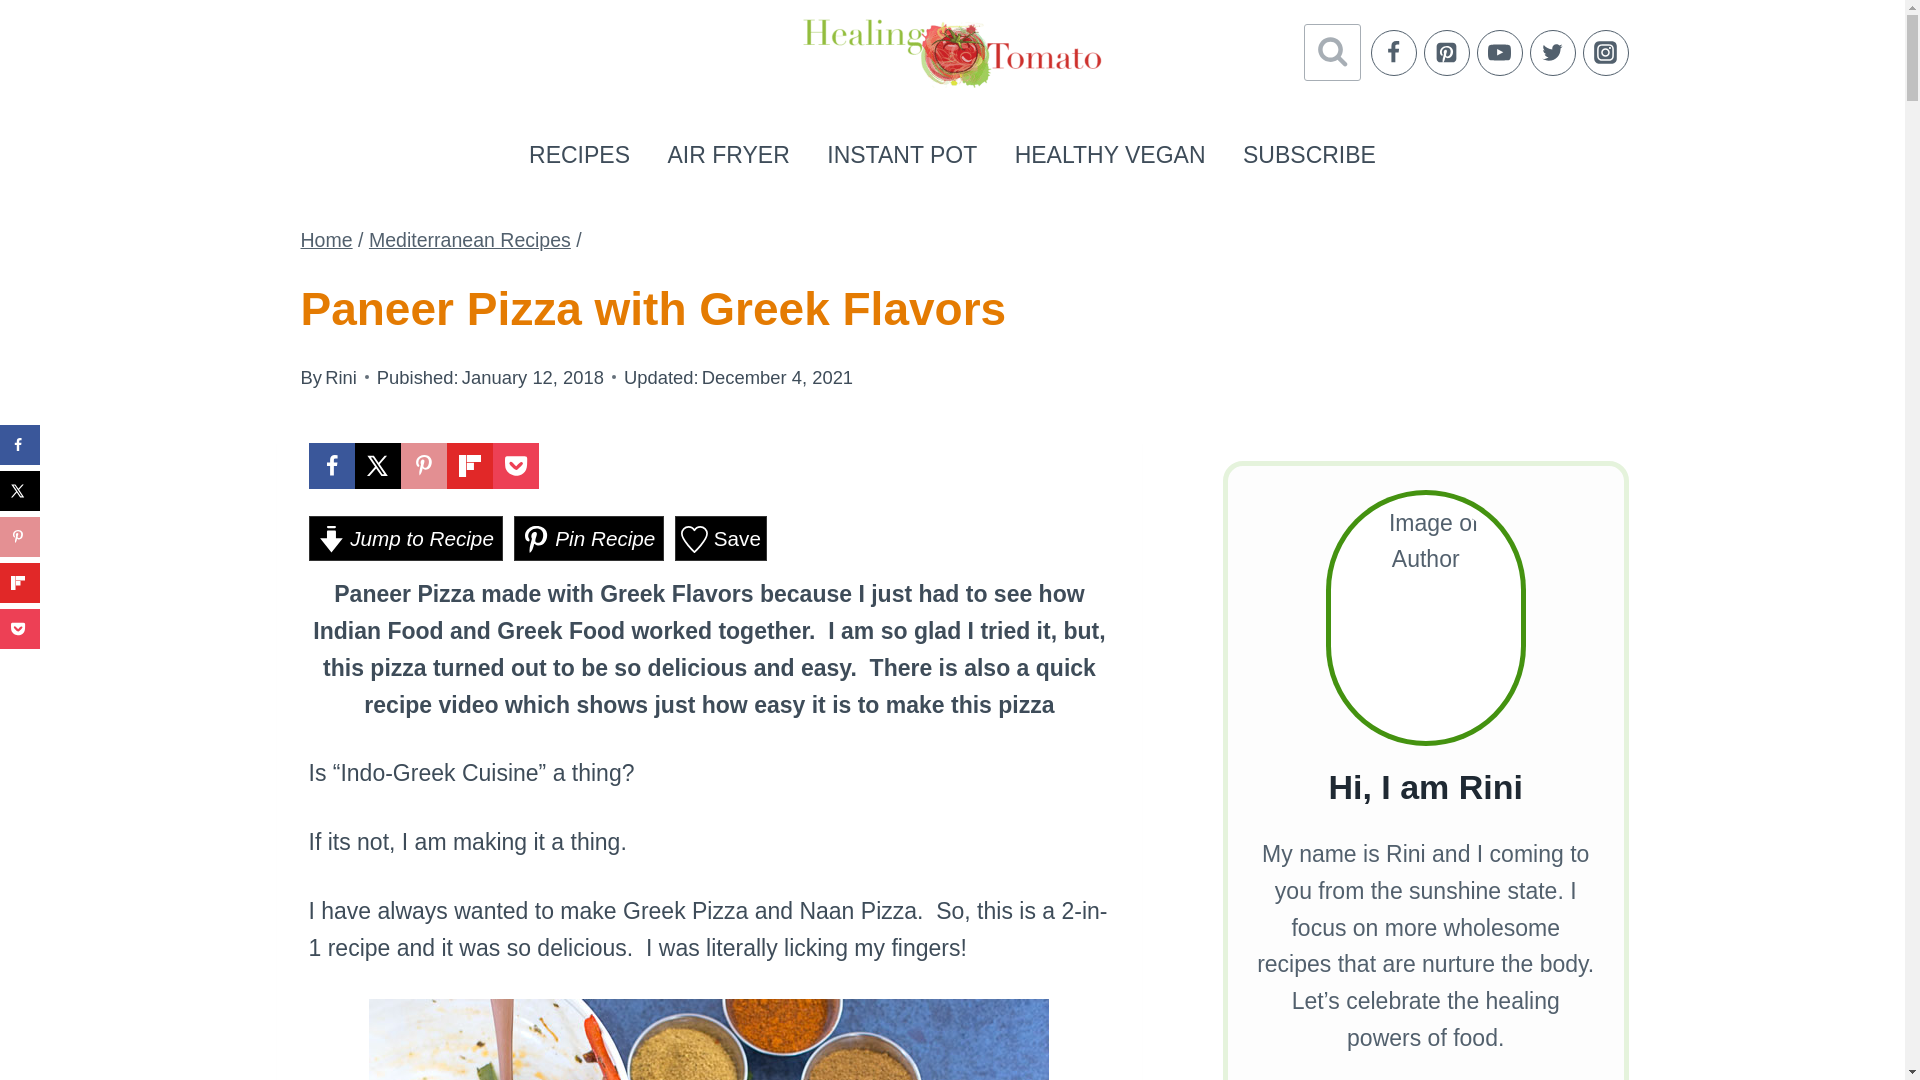 This screenshot has height=1080, width=1920. I want to click on Jump to Recipe, so click(404, 538).